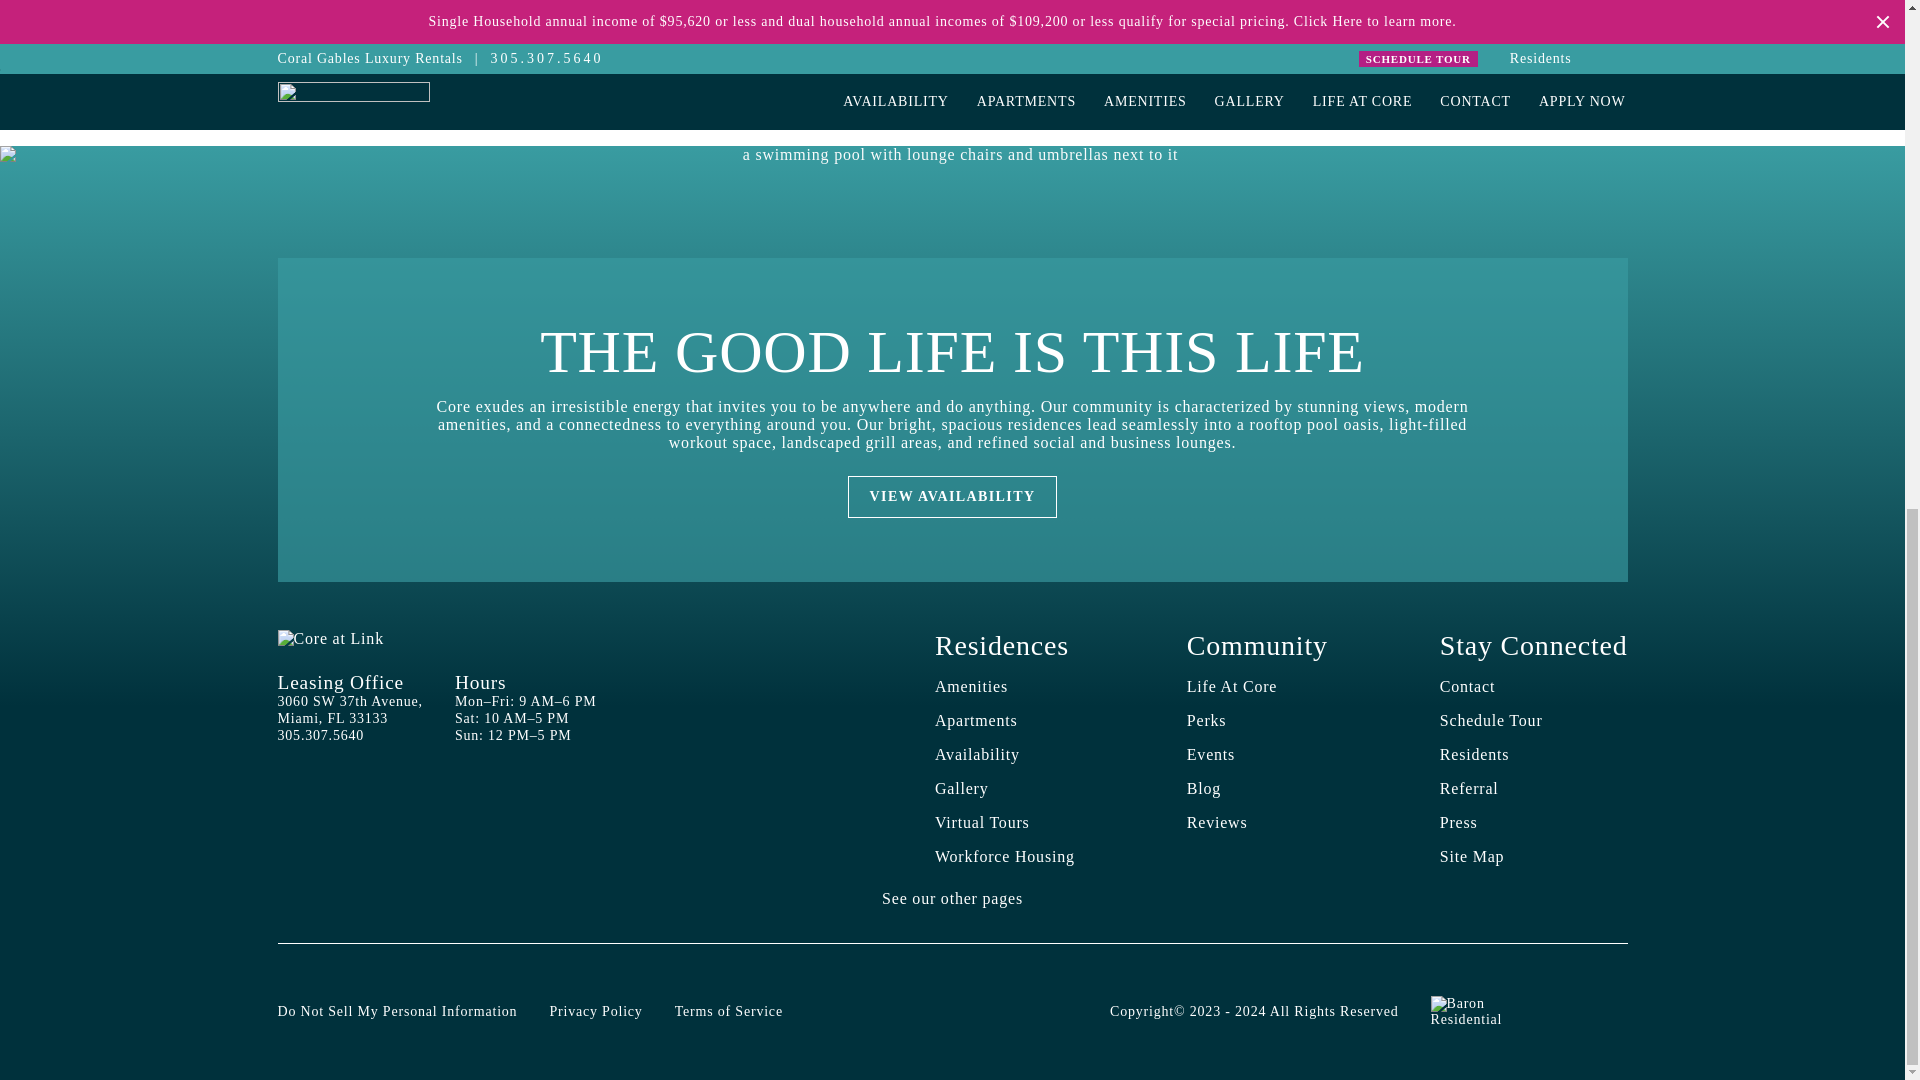 This screenshot has height=1080, width=1920. I want to click on Go to Amenities page, so click(972, 686).